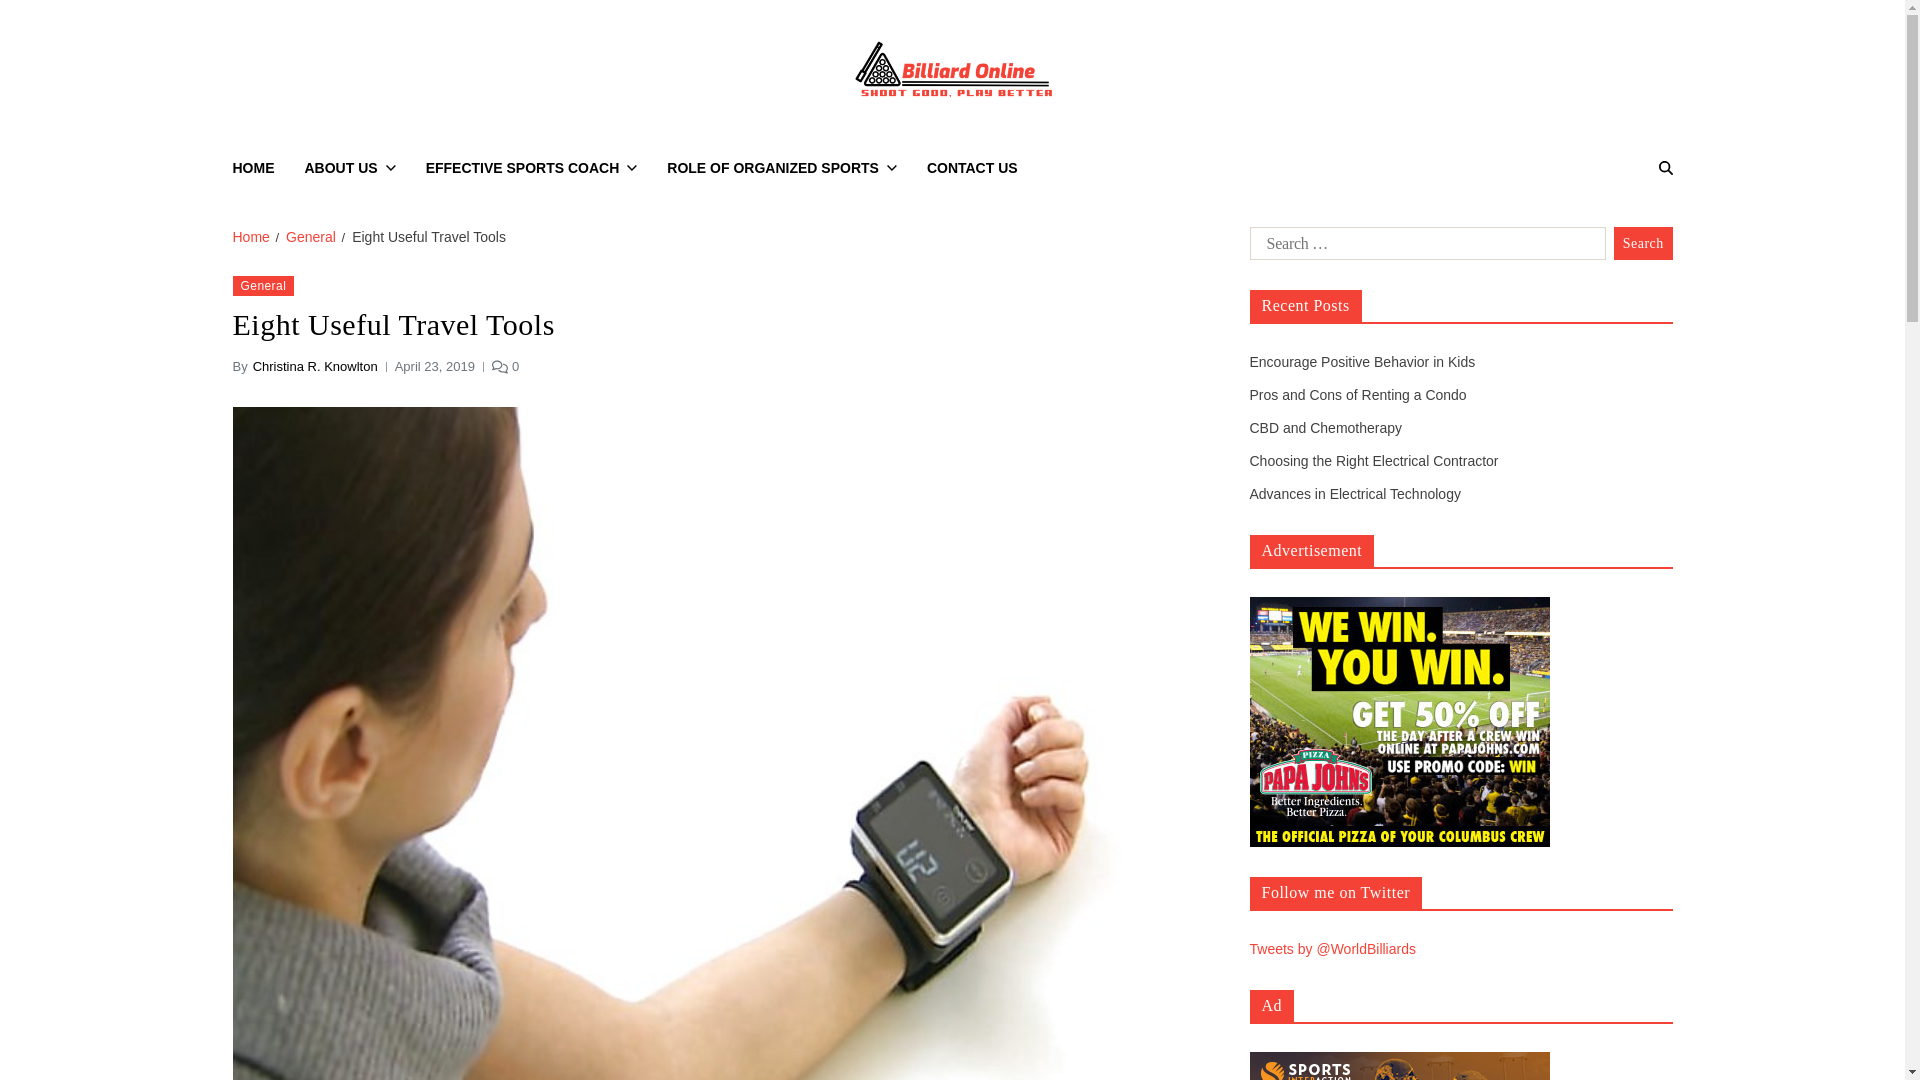 The image size is (1920, 1080). Describe the element at coordinates (1374, 460) in the screenshot. I see `Choosing the Right Electrical Contractor` at that location.